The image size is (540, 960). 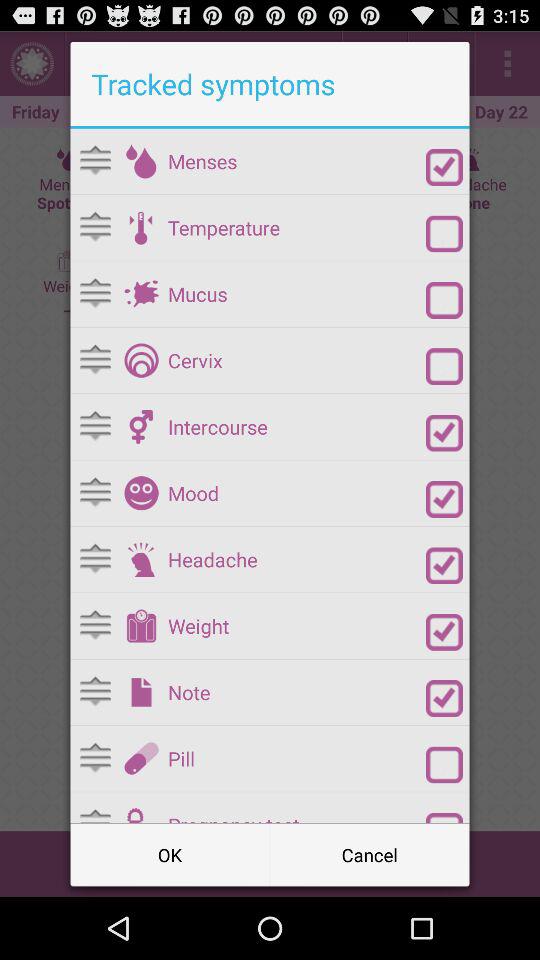 What do you see at coordinates (444, 300) in the screenshot?
I see `click to select` at bounding box center [444, 300].